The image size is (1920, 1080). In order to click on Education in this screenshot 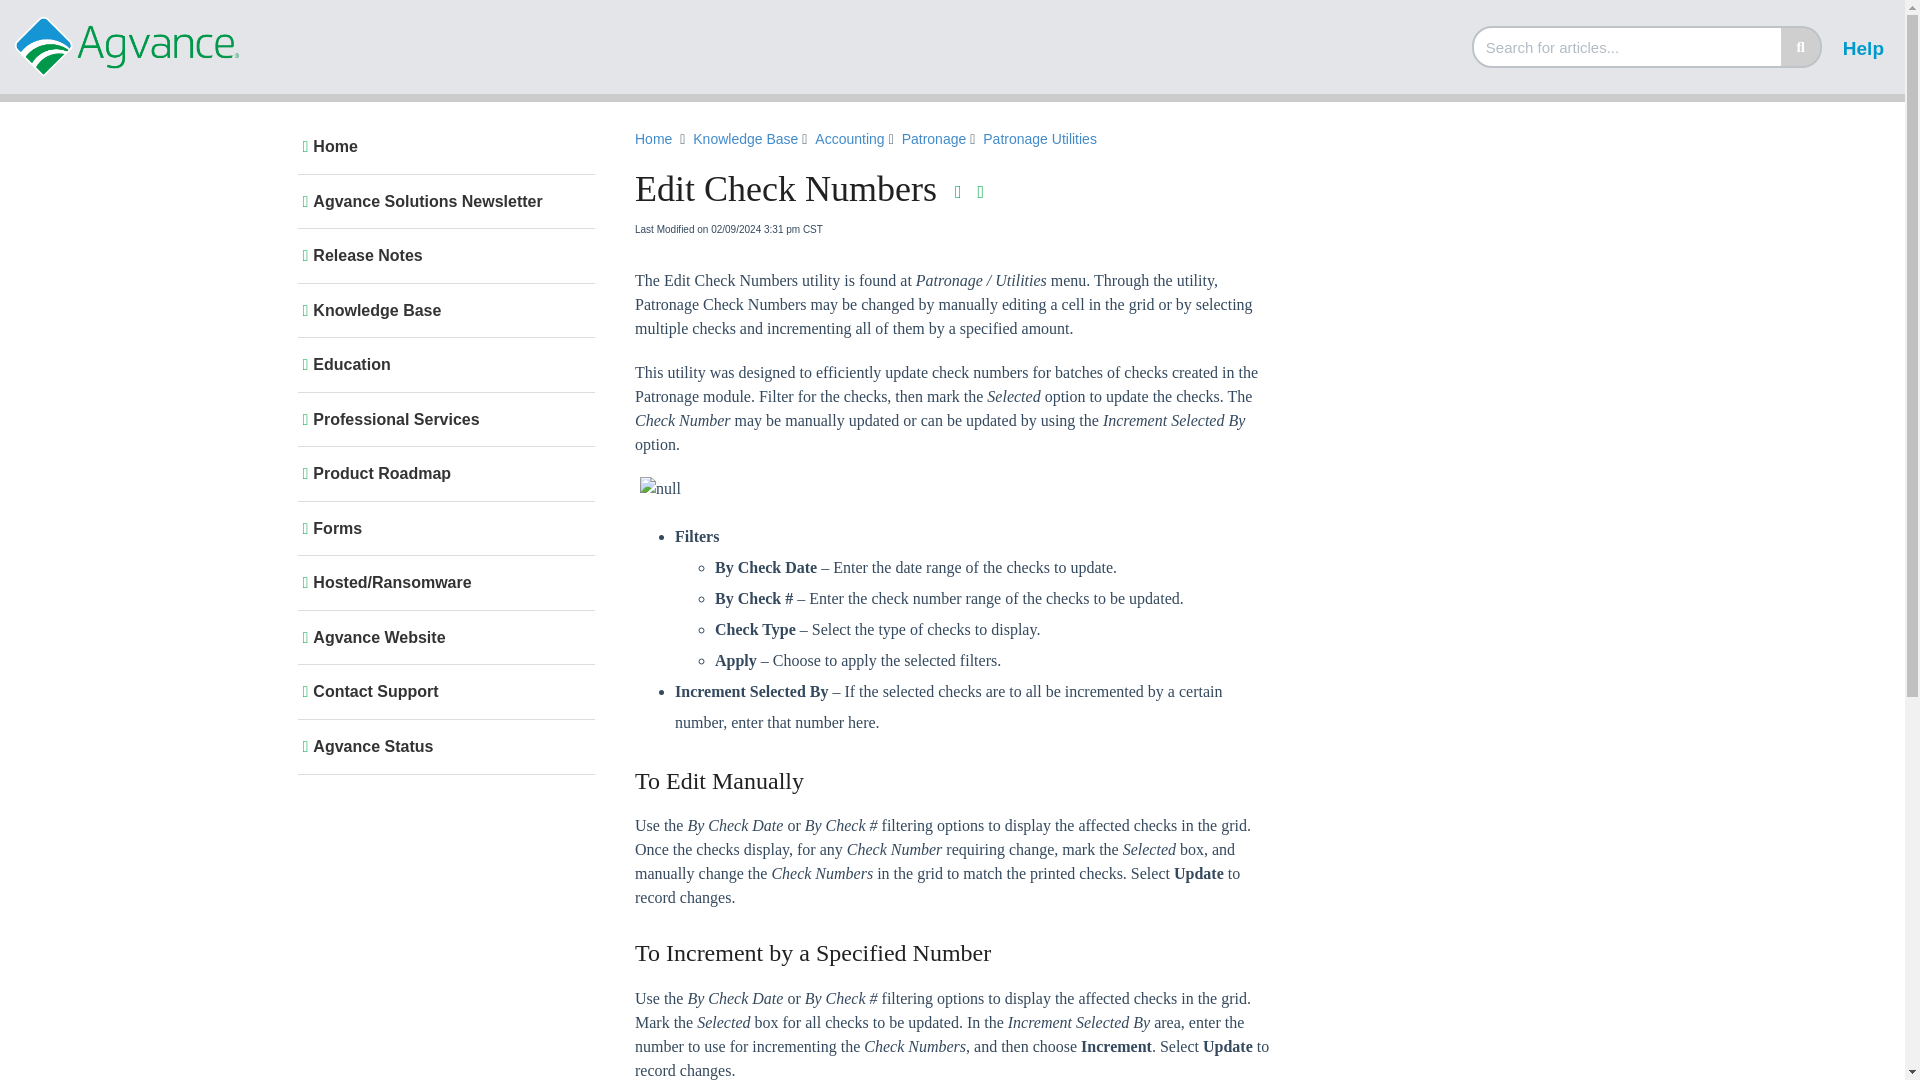, I will do `click(442, 364)`.